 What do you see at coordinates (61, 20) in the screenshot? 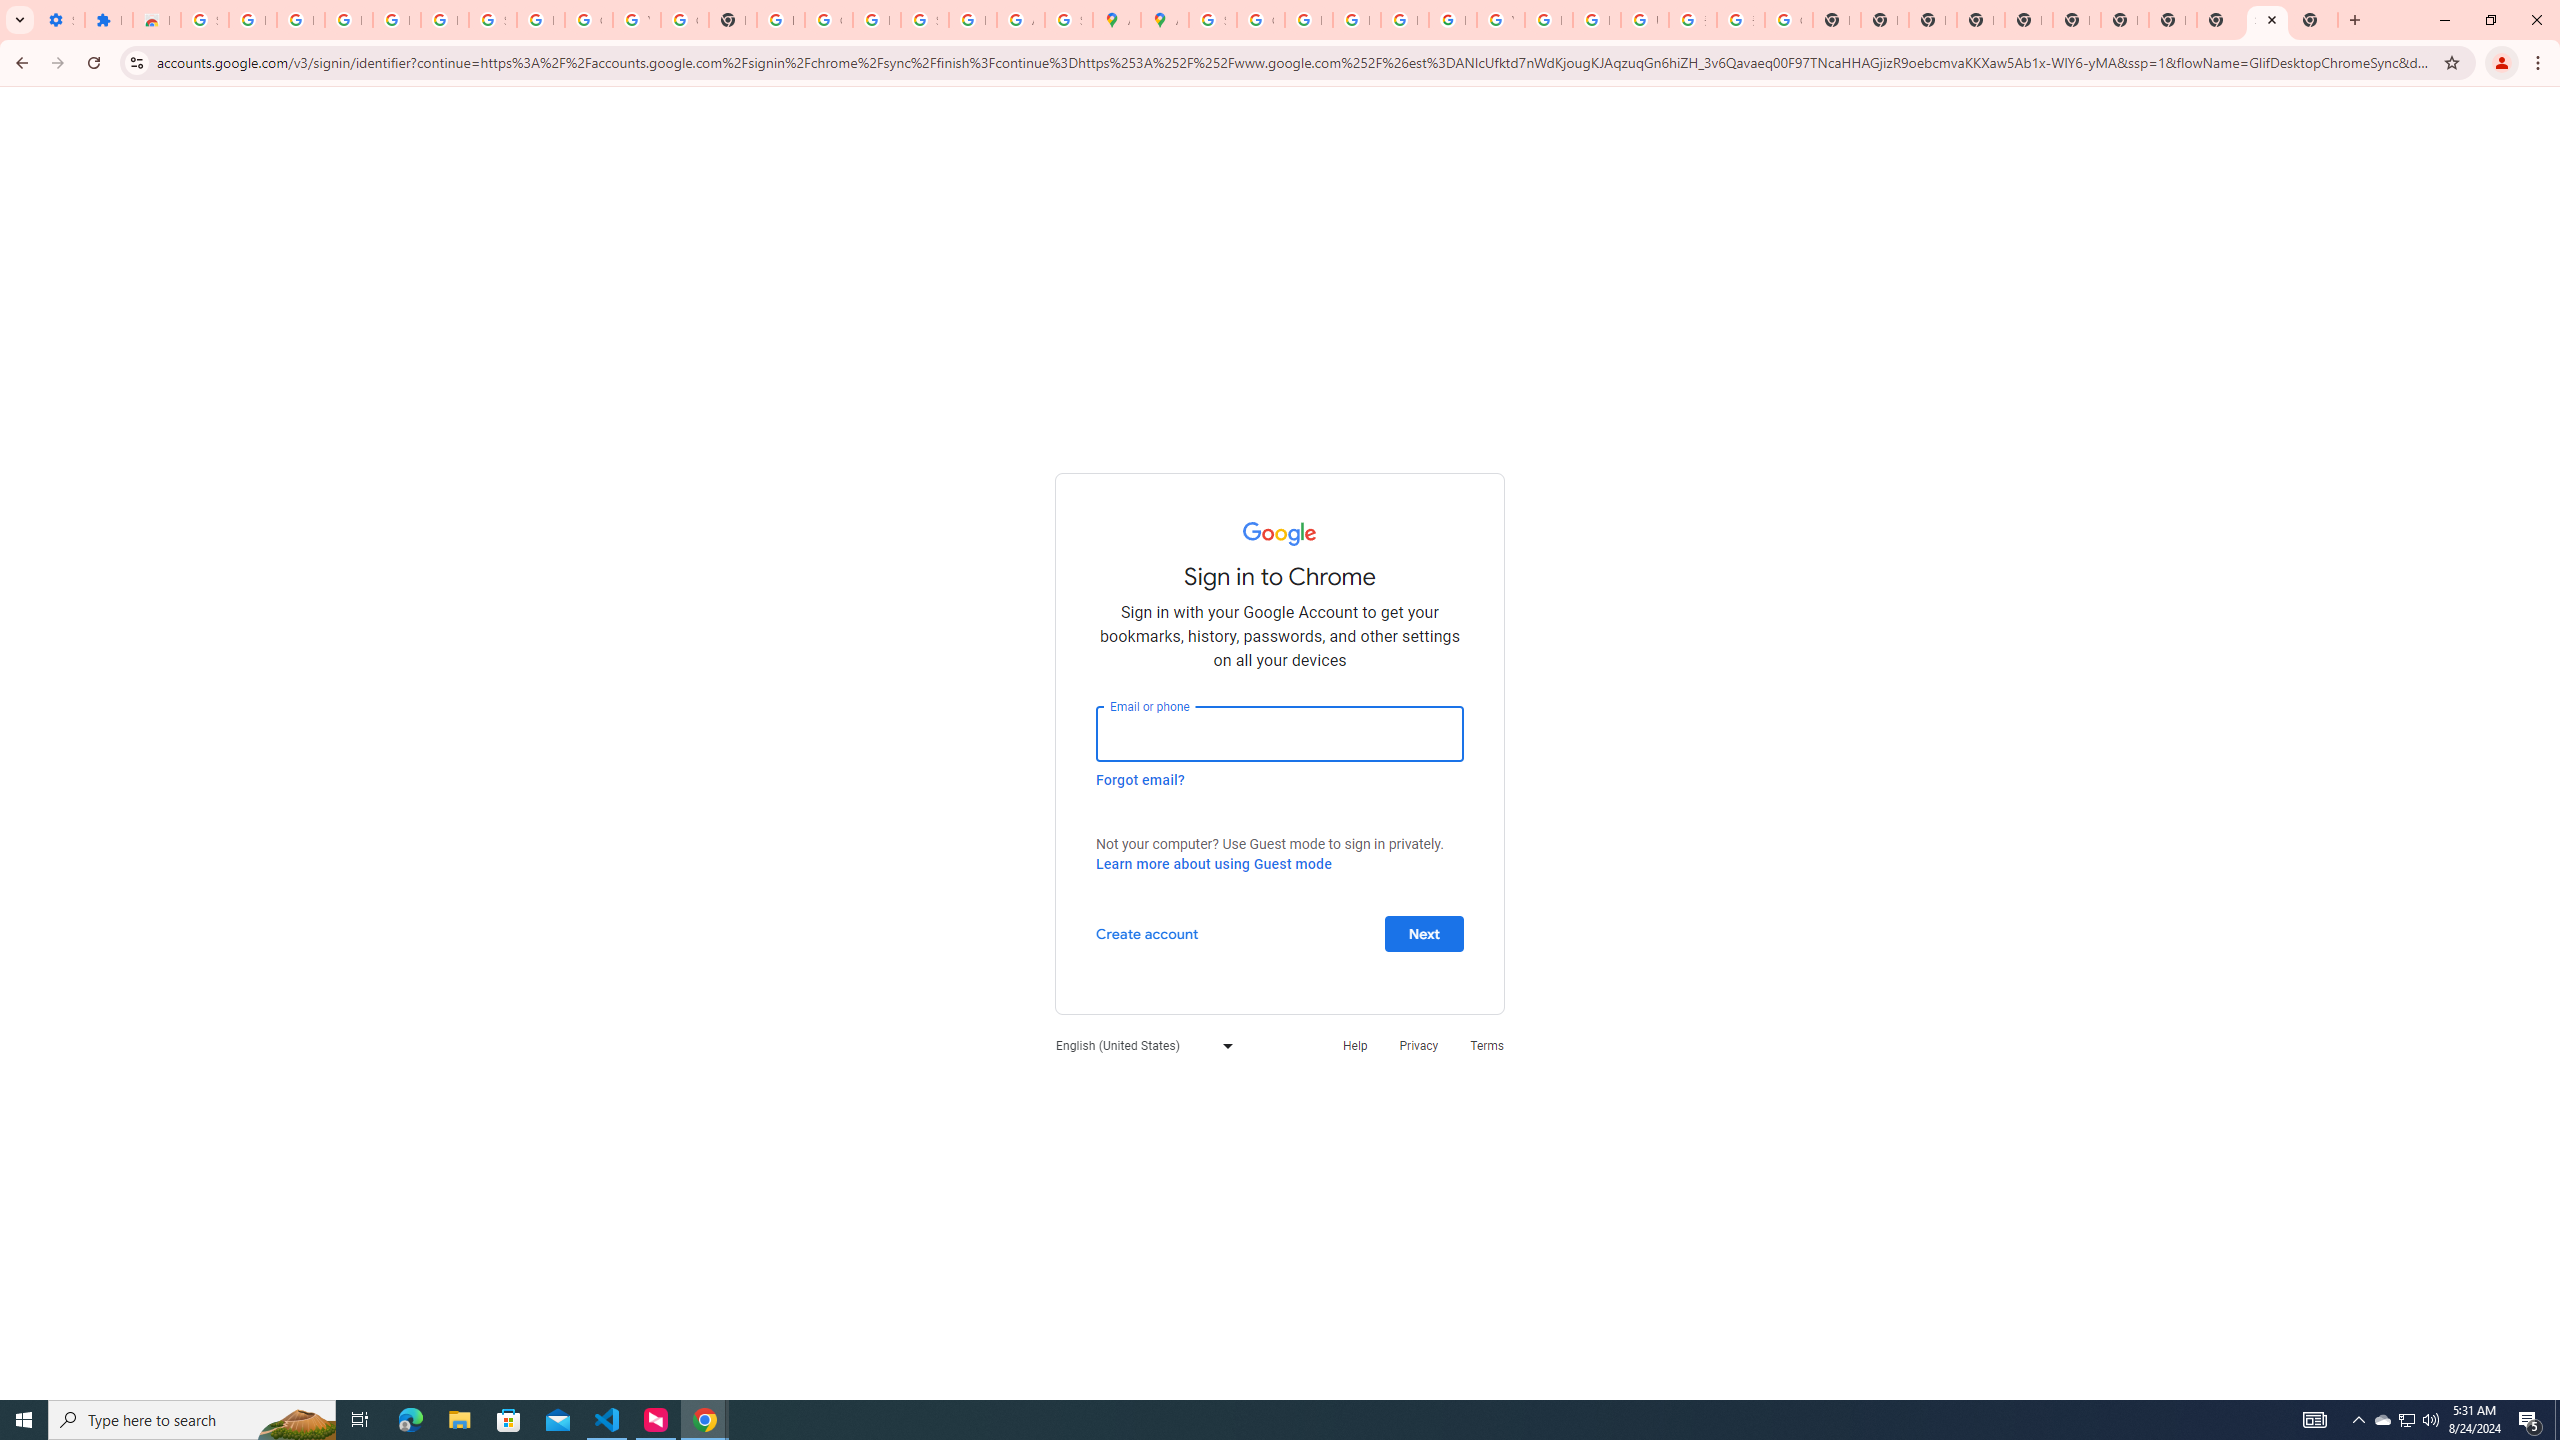
I see `Settings - On startup` at bounding box center [61, 20].